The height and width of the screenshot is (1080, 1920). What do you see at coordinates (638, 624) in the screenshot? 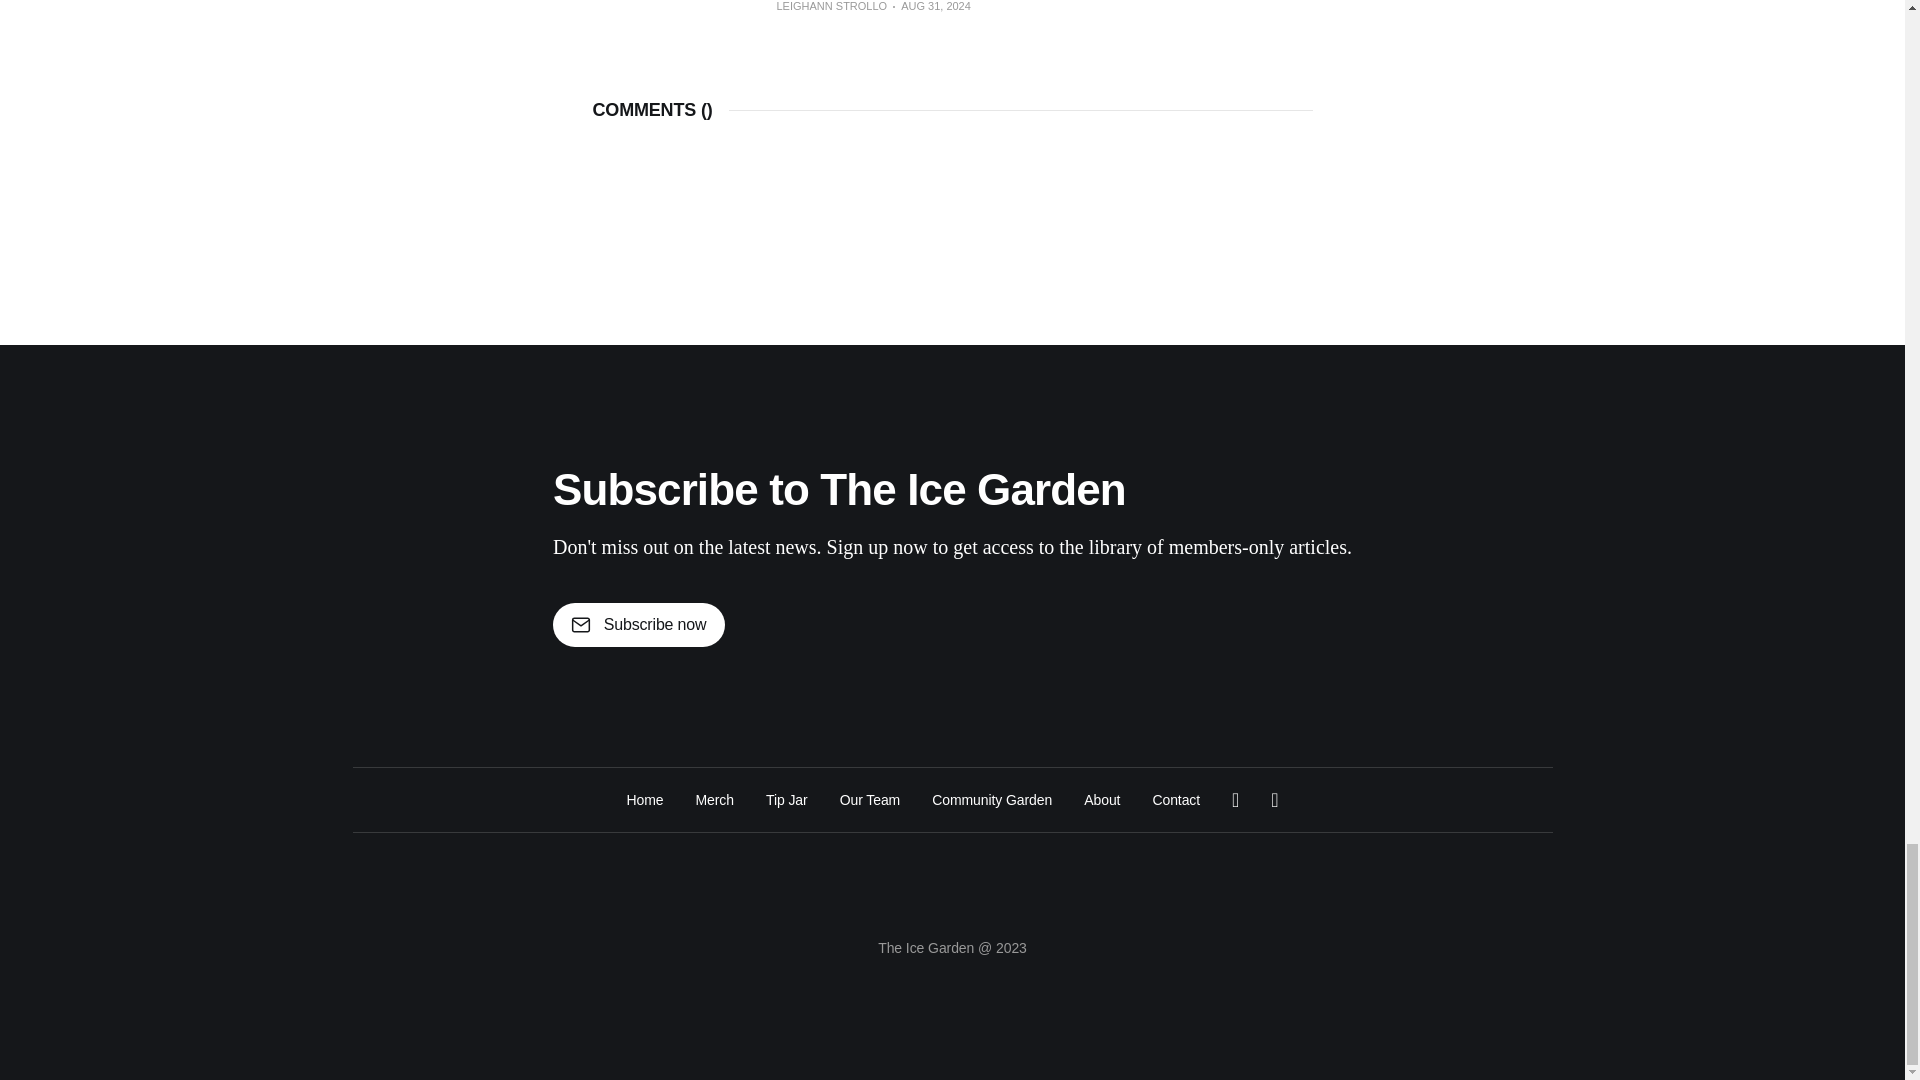
I see `Subscribe now` at bounding box center [638, 624].